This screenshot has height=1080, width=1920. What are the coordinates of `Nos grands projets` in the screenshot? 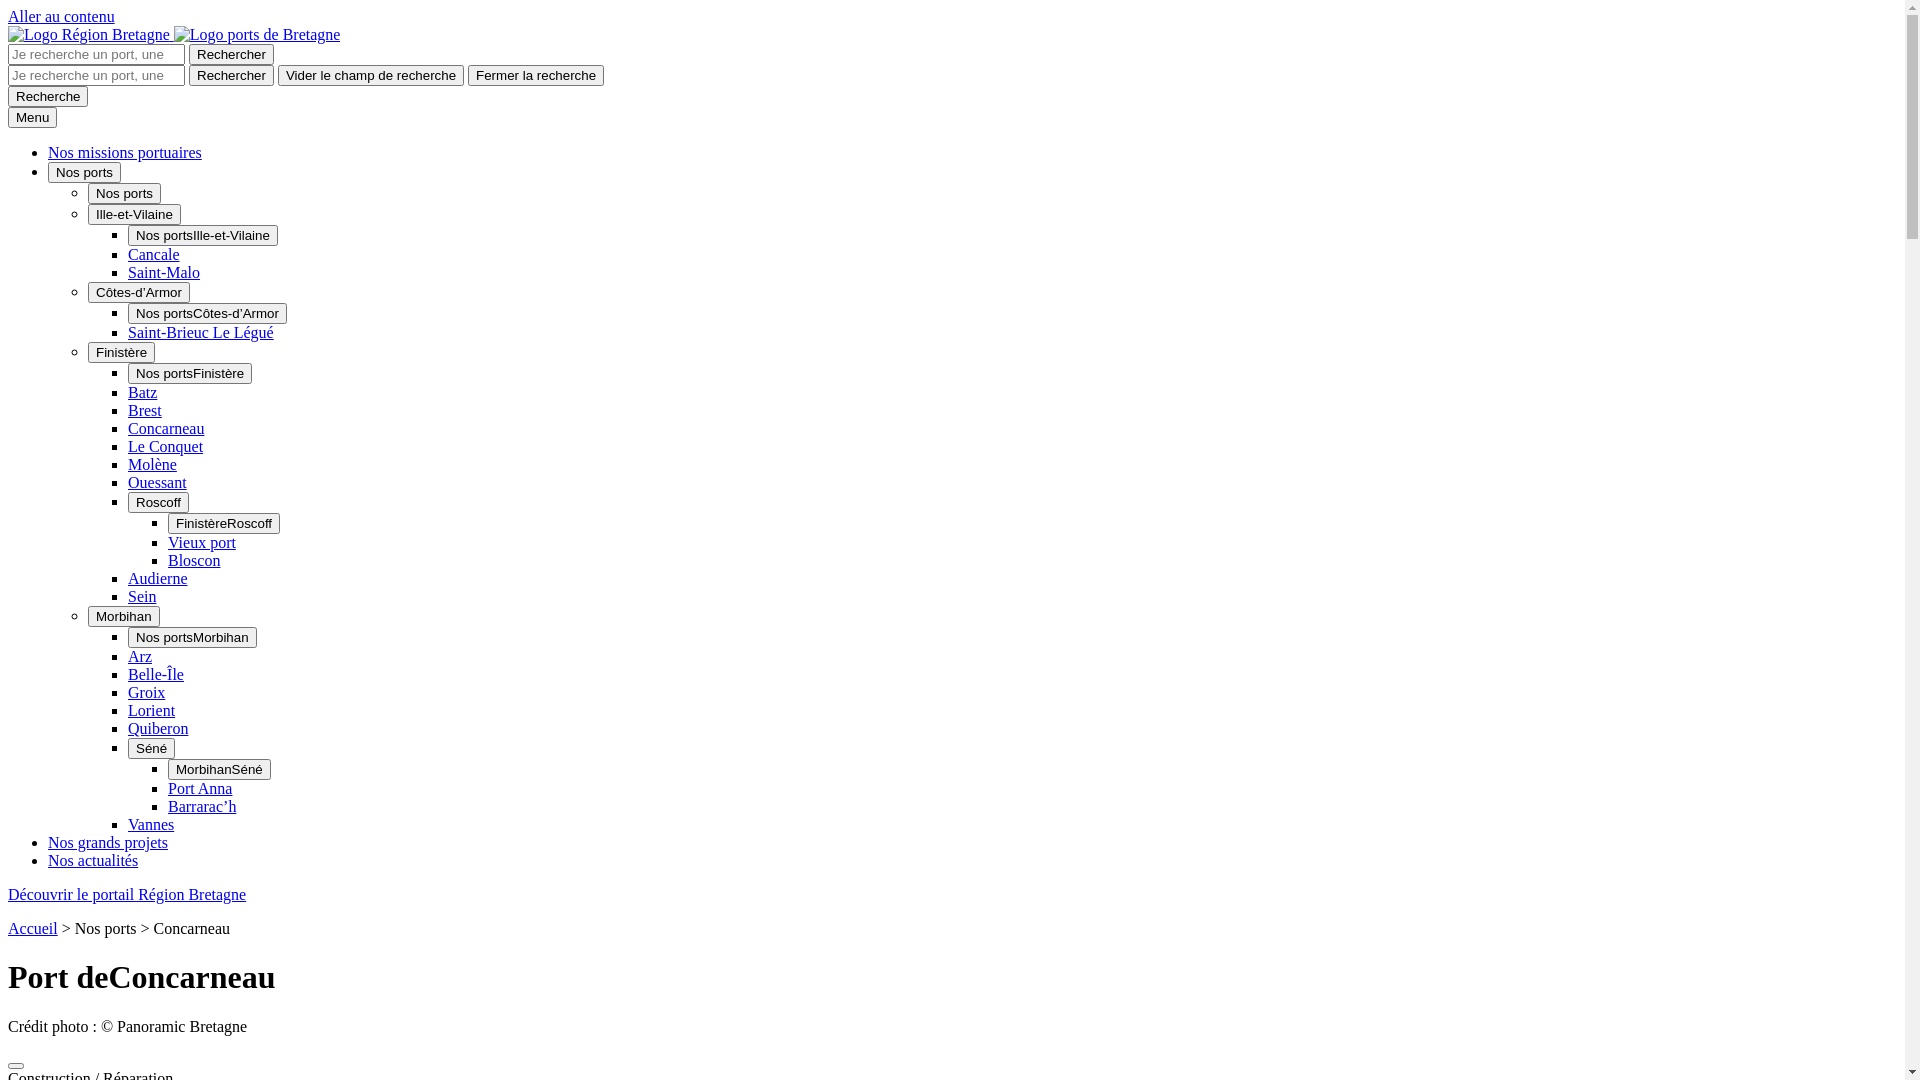 It's located at (108, 842).